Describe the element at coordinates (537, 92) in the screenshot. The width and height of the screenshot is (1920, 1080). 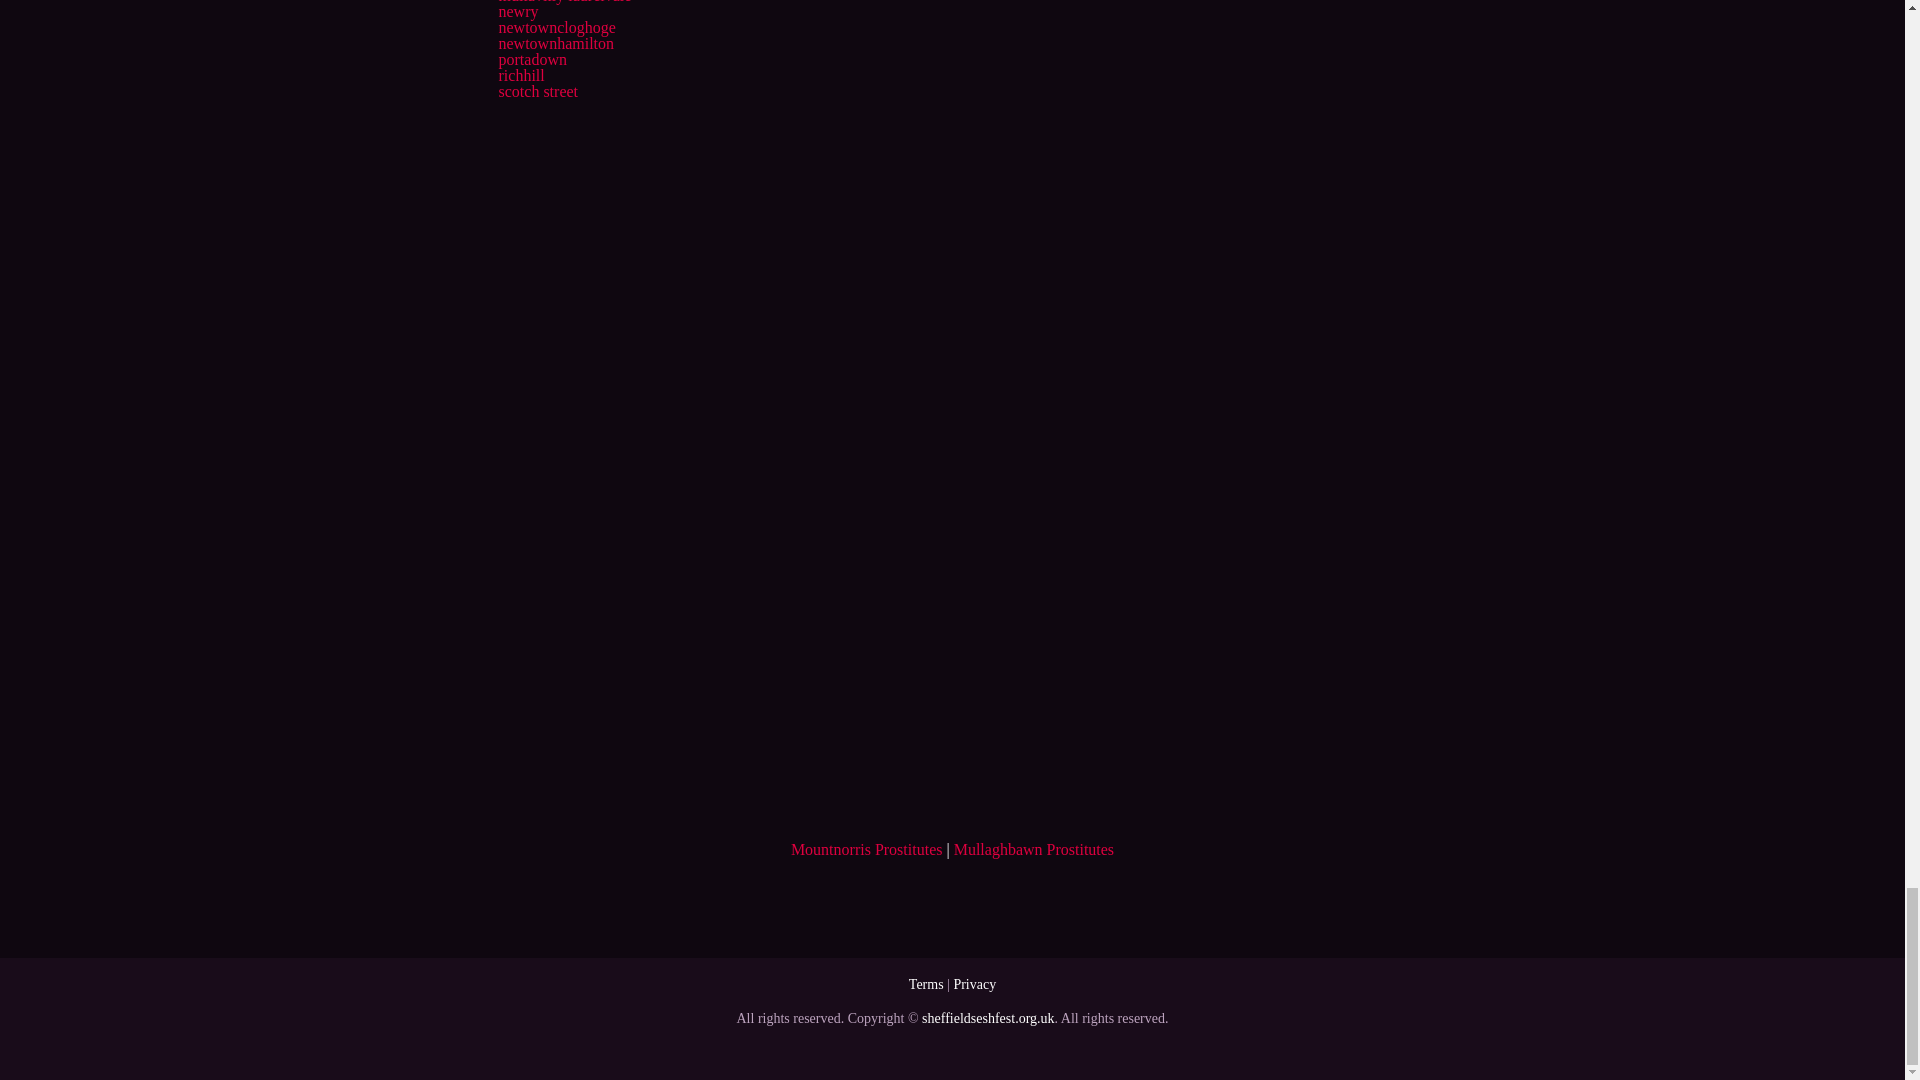
I see `scotch street` at that location.